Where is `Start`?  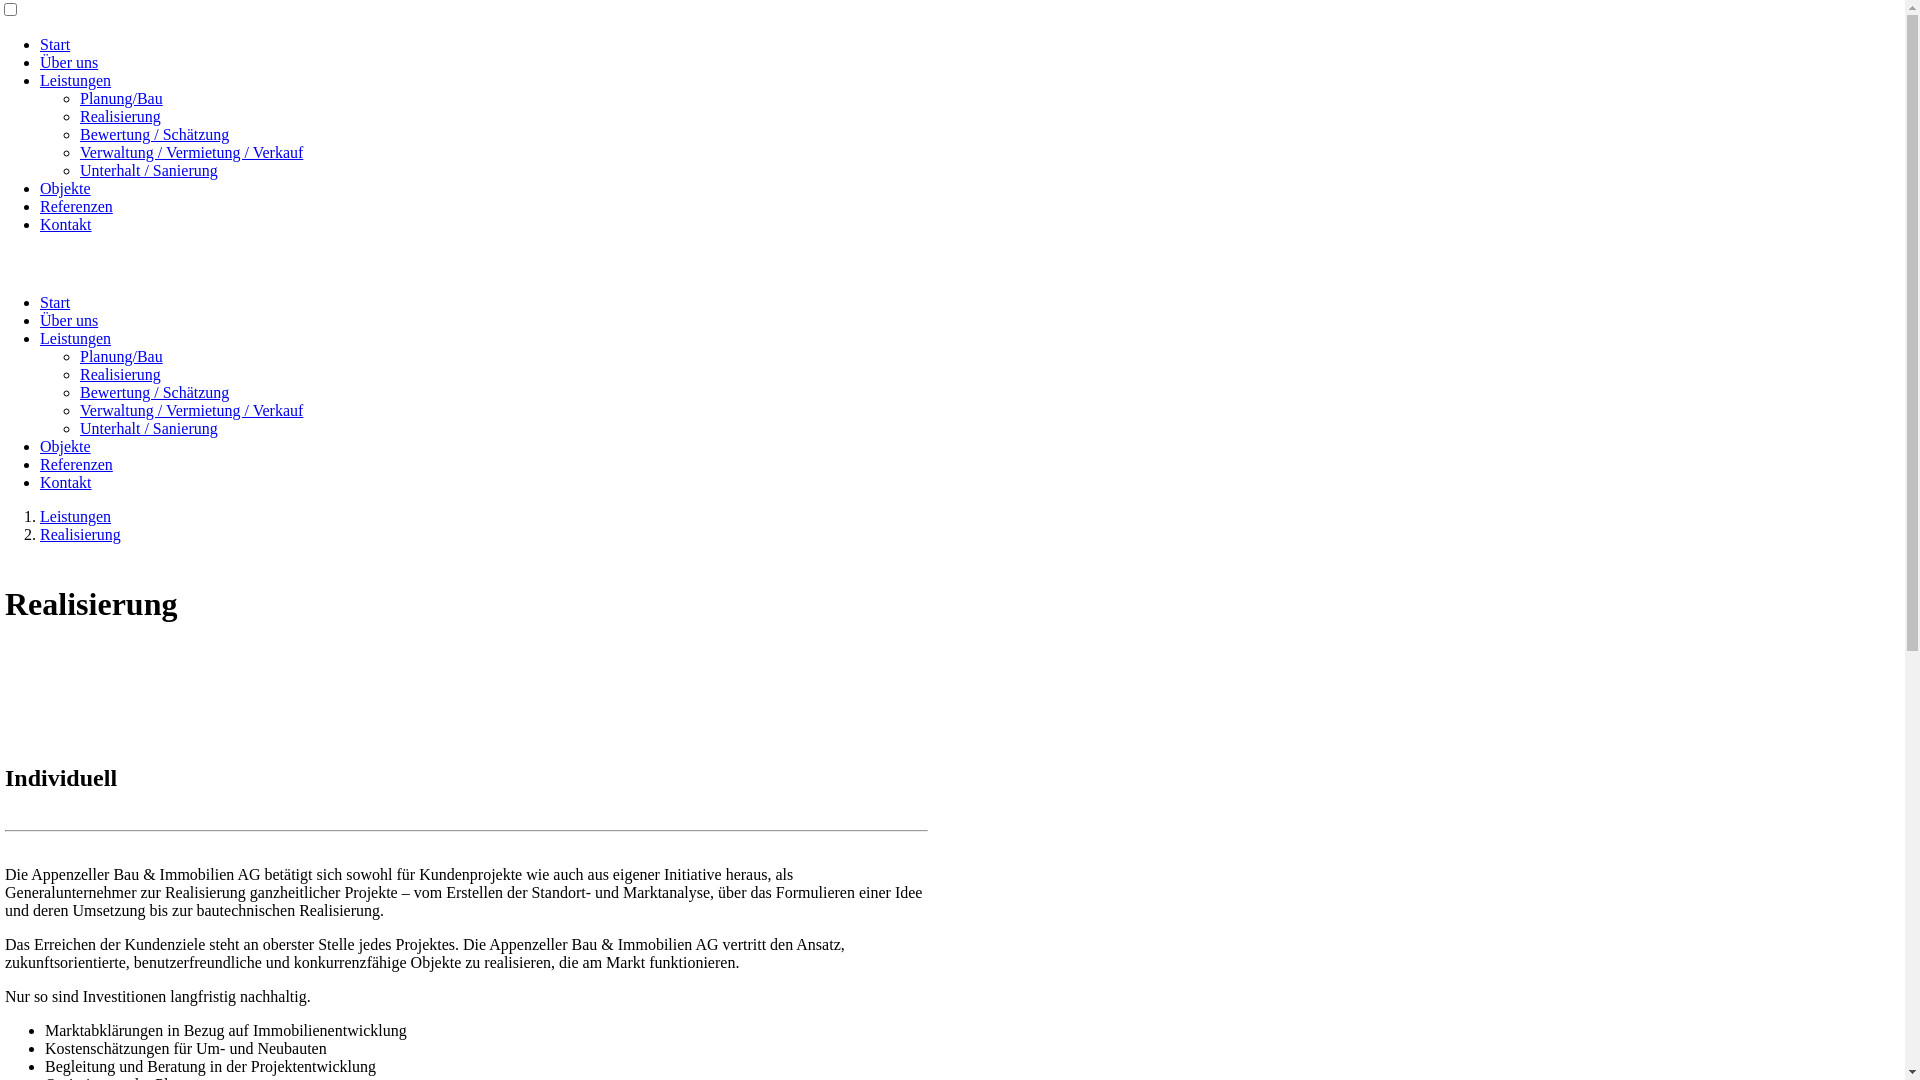
Start is located at coordinates (55, 44).